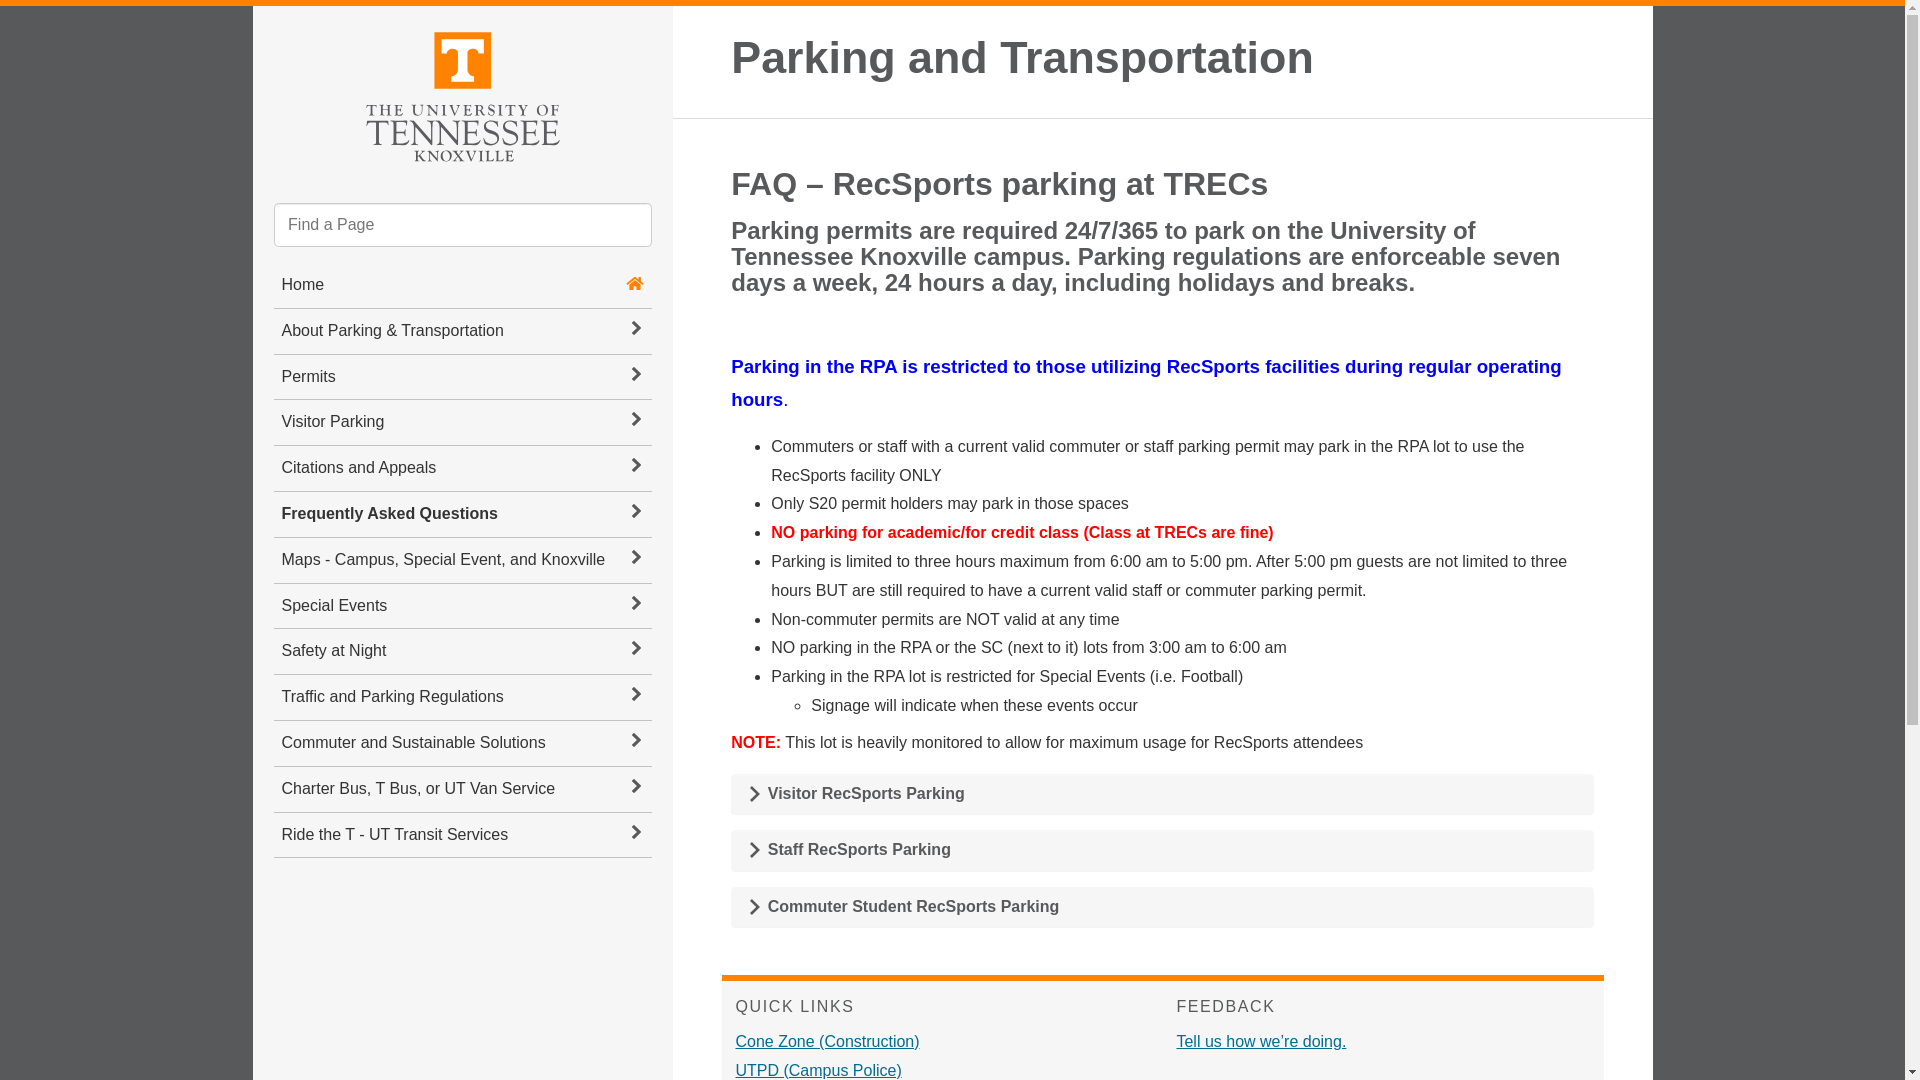 The width and height of the screenshot is (1920, 1080). Describe the element at coordinates (462, 94) in the screenshot. I see `The University of Tennessee, Knoxville` at that location.